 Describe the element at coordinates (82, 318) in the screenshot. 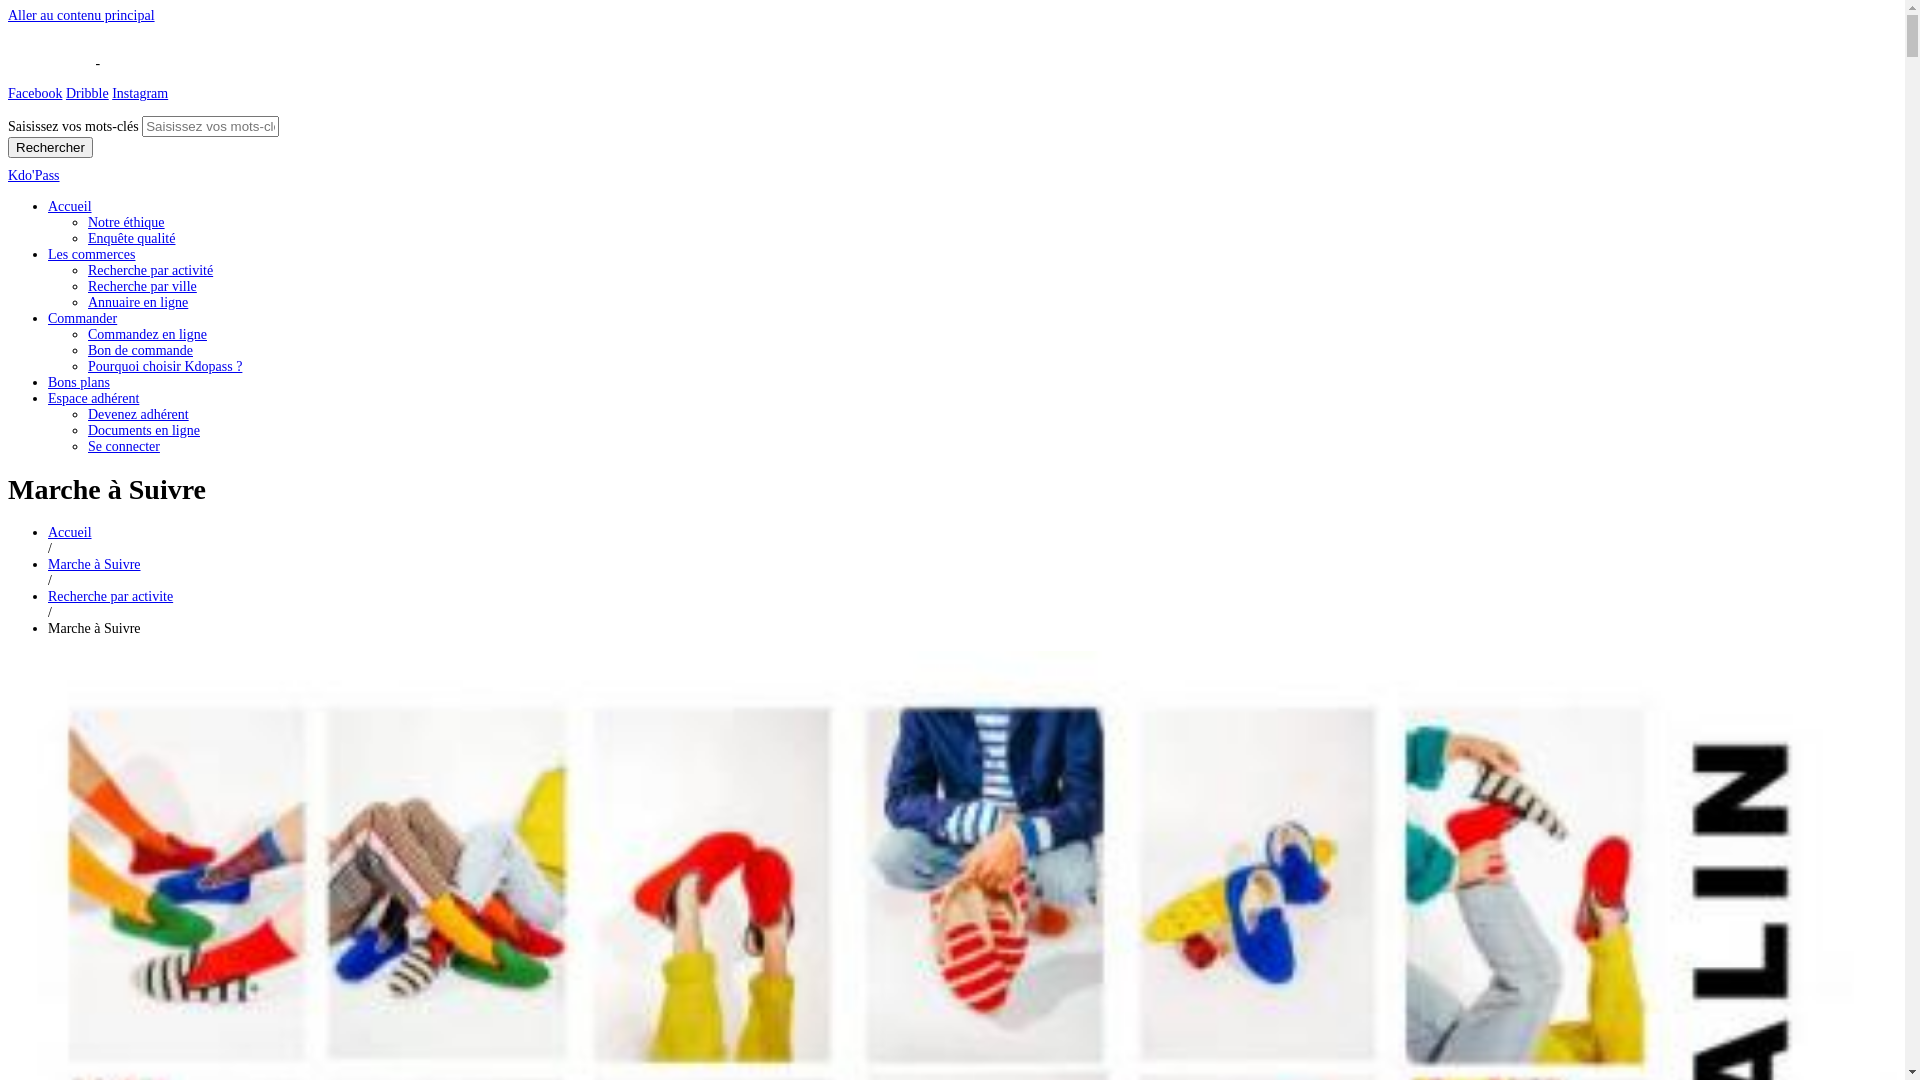

I see `Commander` at that location.